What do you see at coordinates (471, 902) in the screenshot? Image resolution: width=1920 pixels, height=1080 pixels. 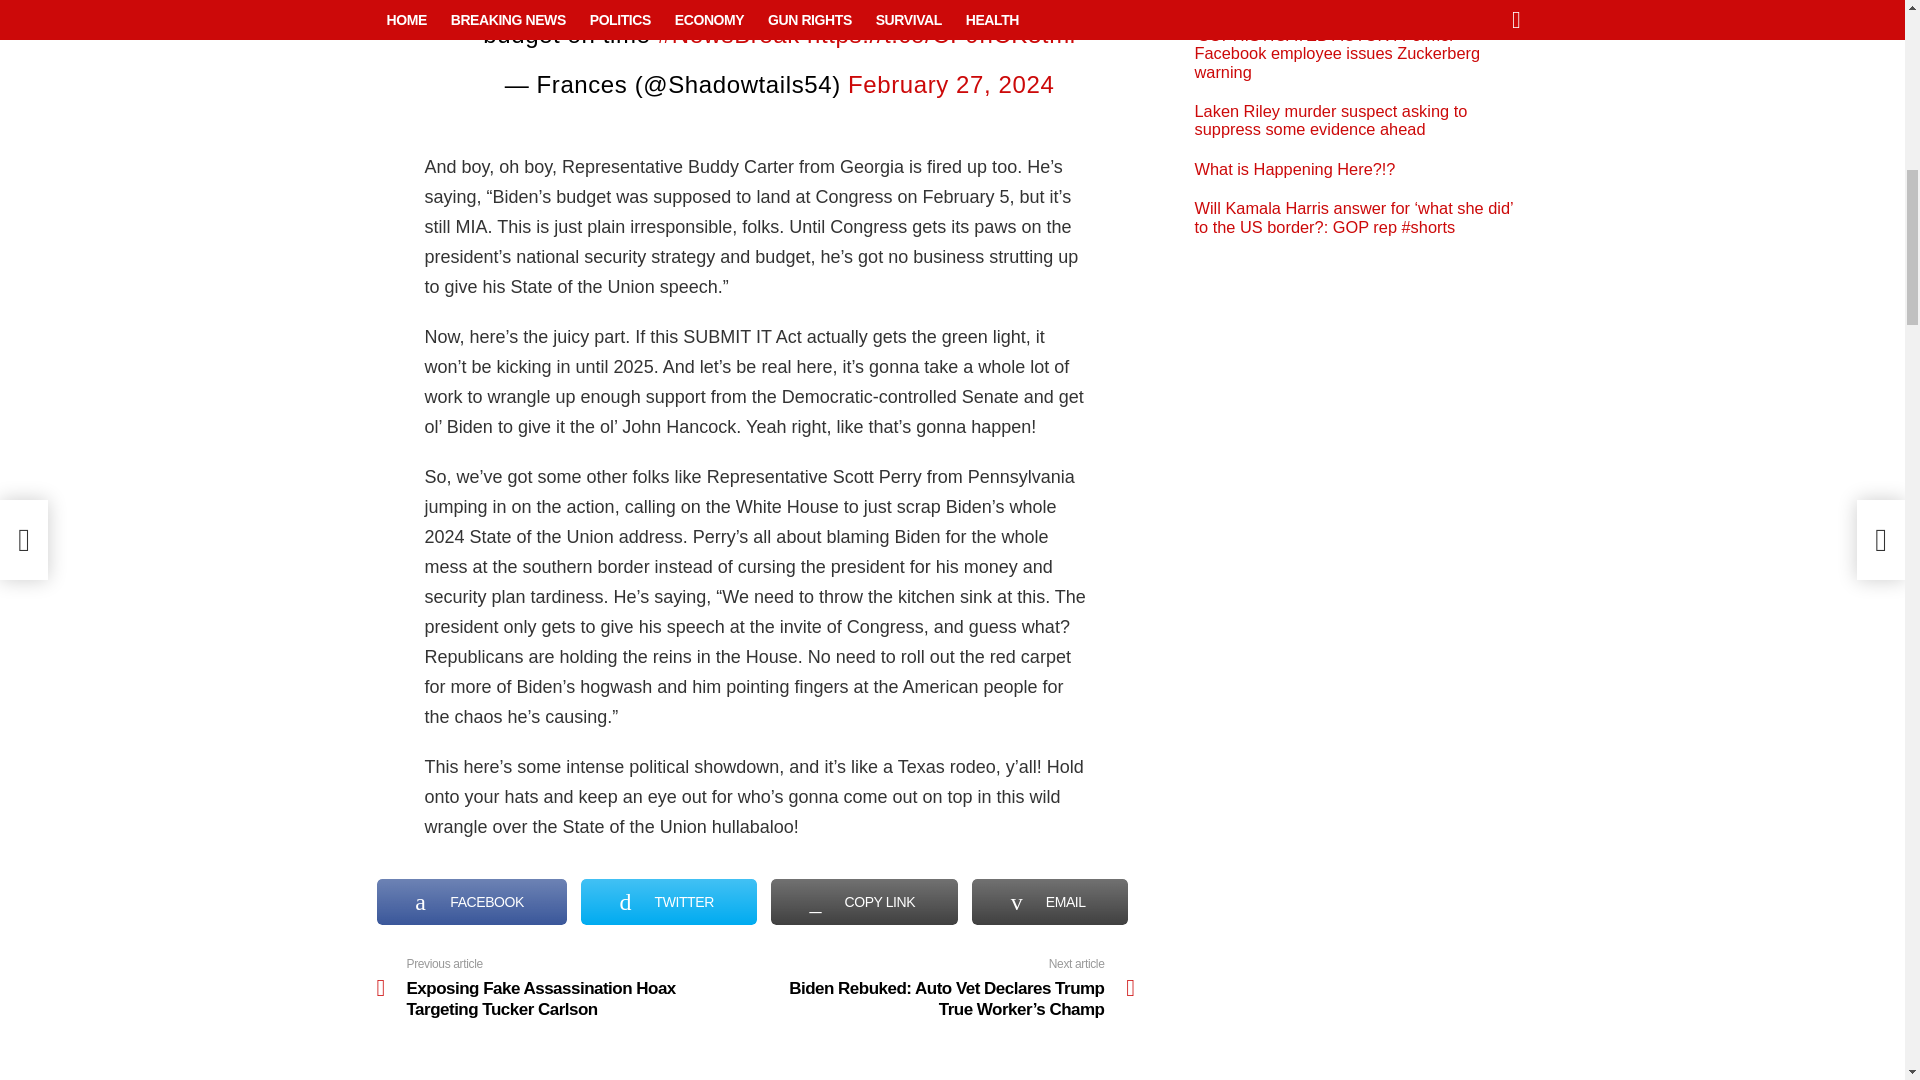 I see `Share on Facebook` at bounding box center [471, 902].